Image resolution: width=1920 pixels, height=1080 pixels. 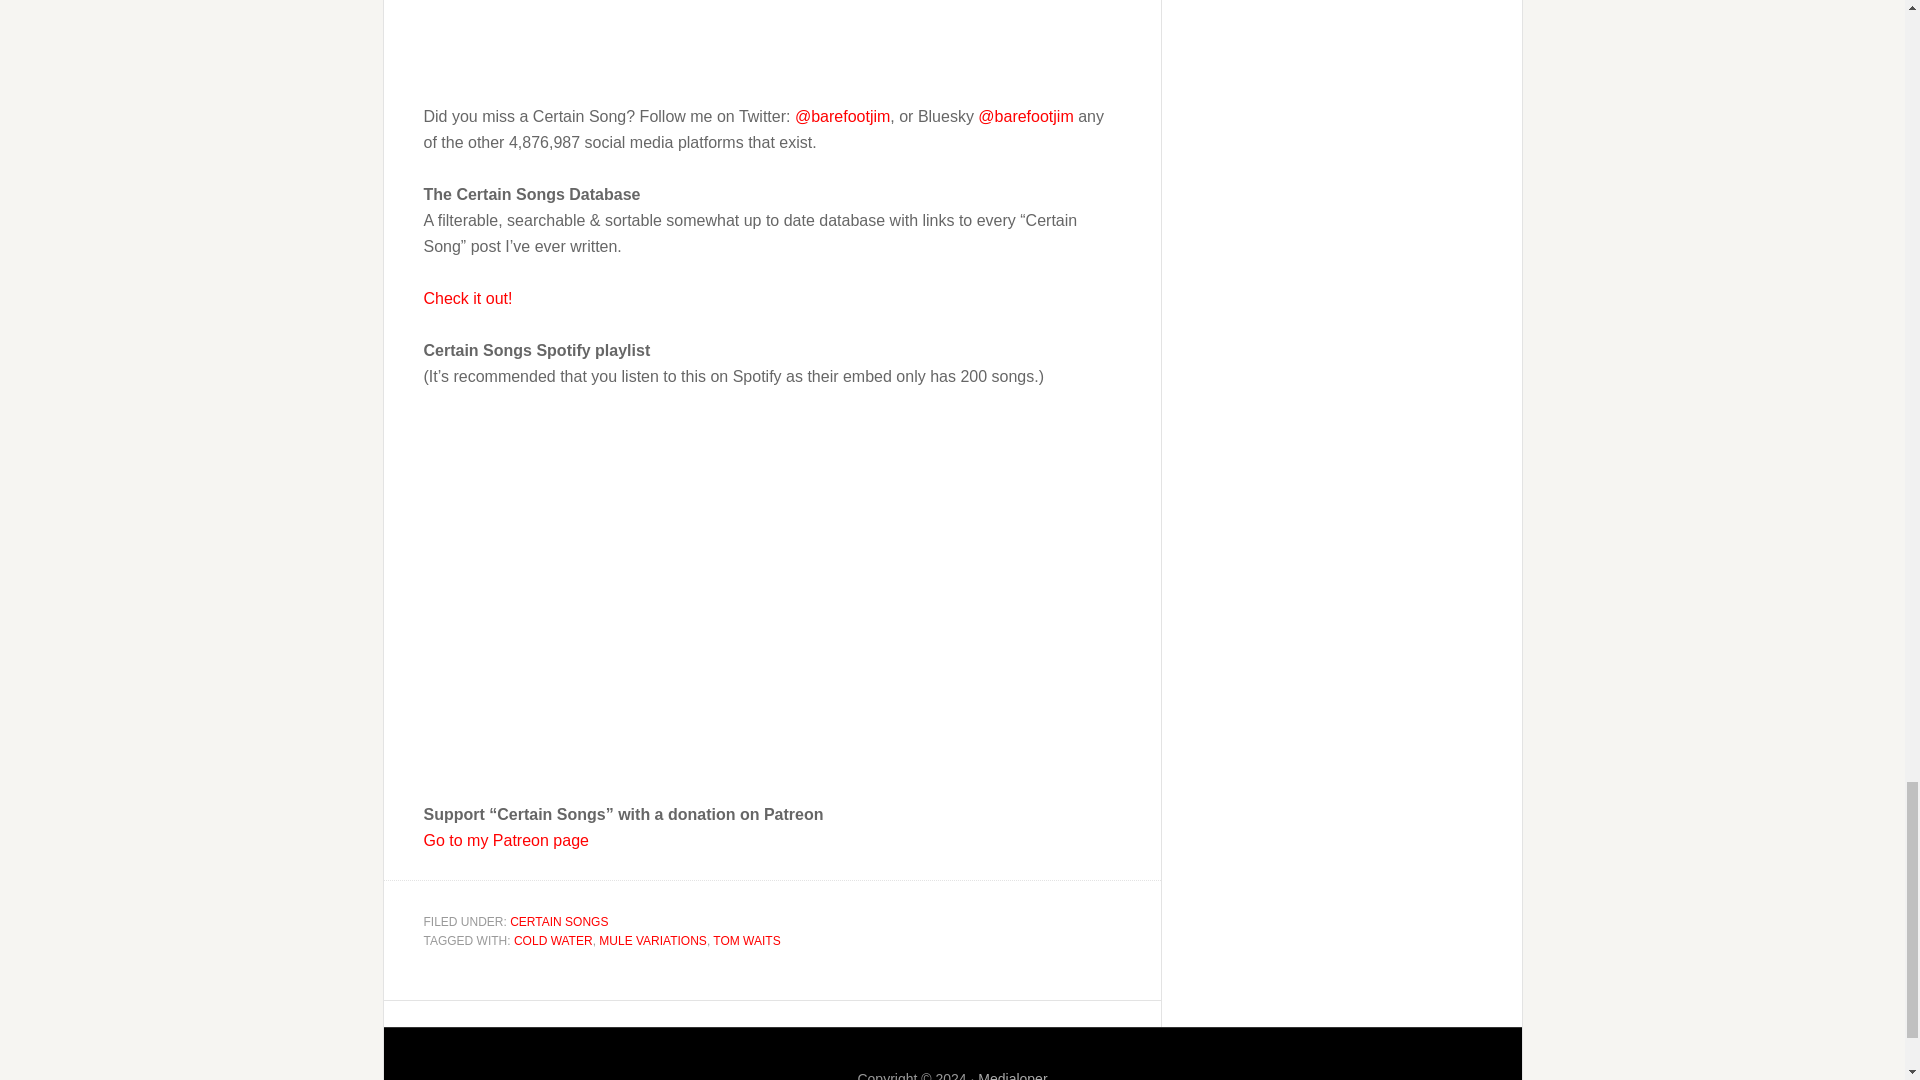 I want to click on Go to my Patreon page, so click(x=506, y=840).